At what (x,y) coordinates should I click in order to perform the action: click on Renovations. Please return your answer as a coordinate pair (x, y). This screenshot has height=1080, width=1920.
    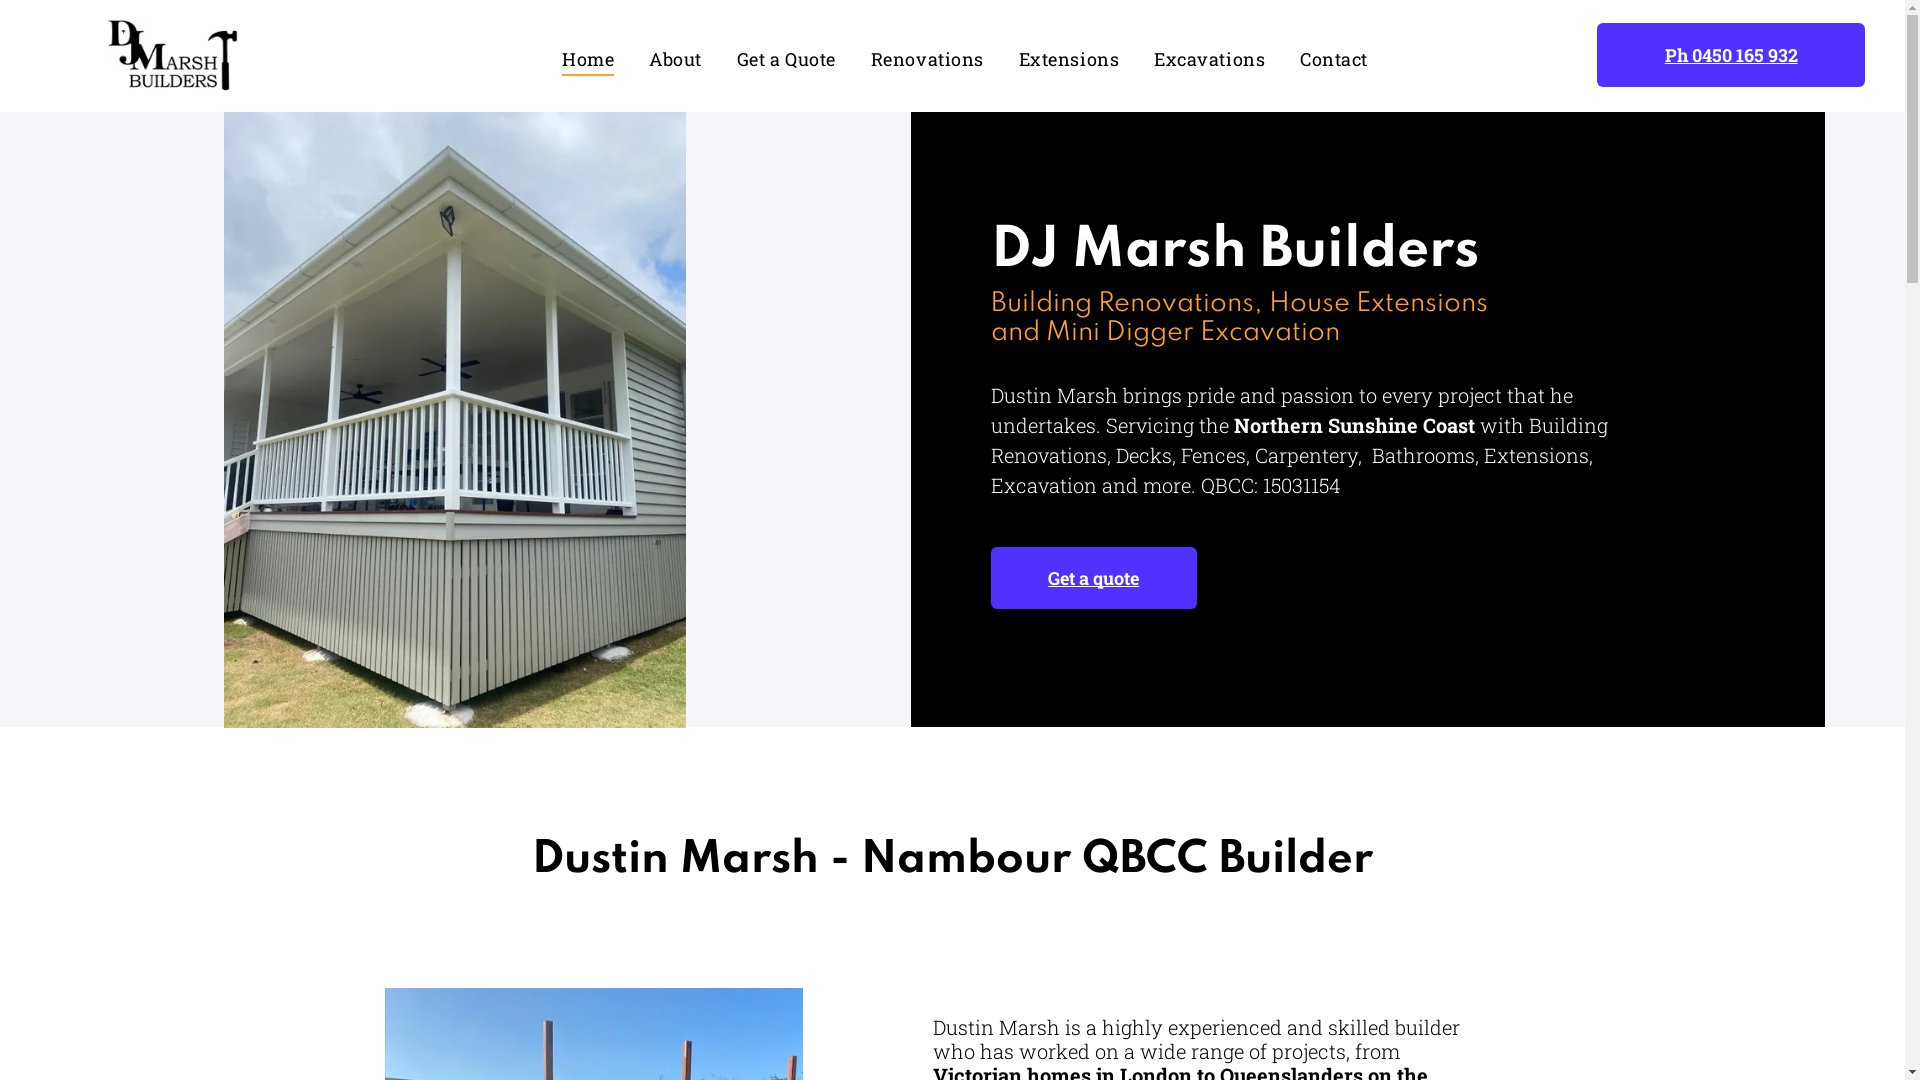
    Looking at the image, I should click on (945, 58).